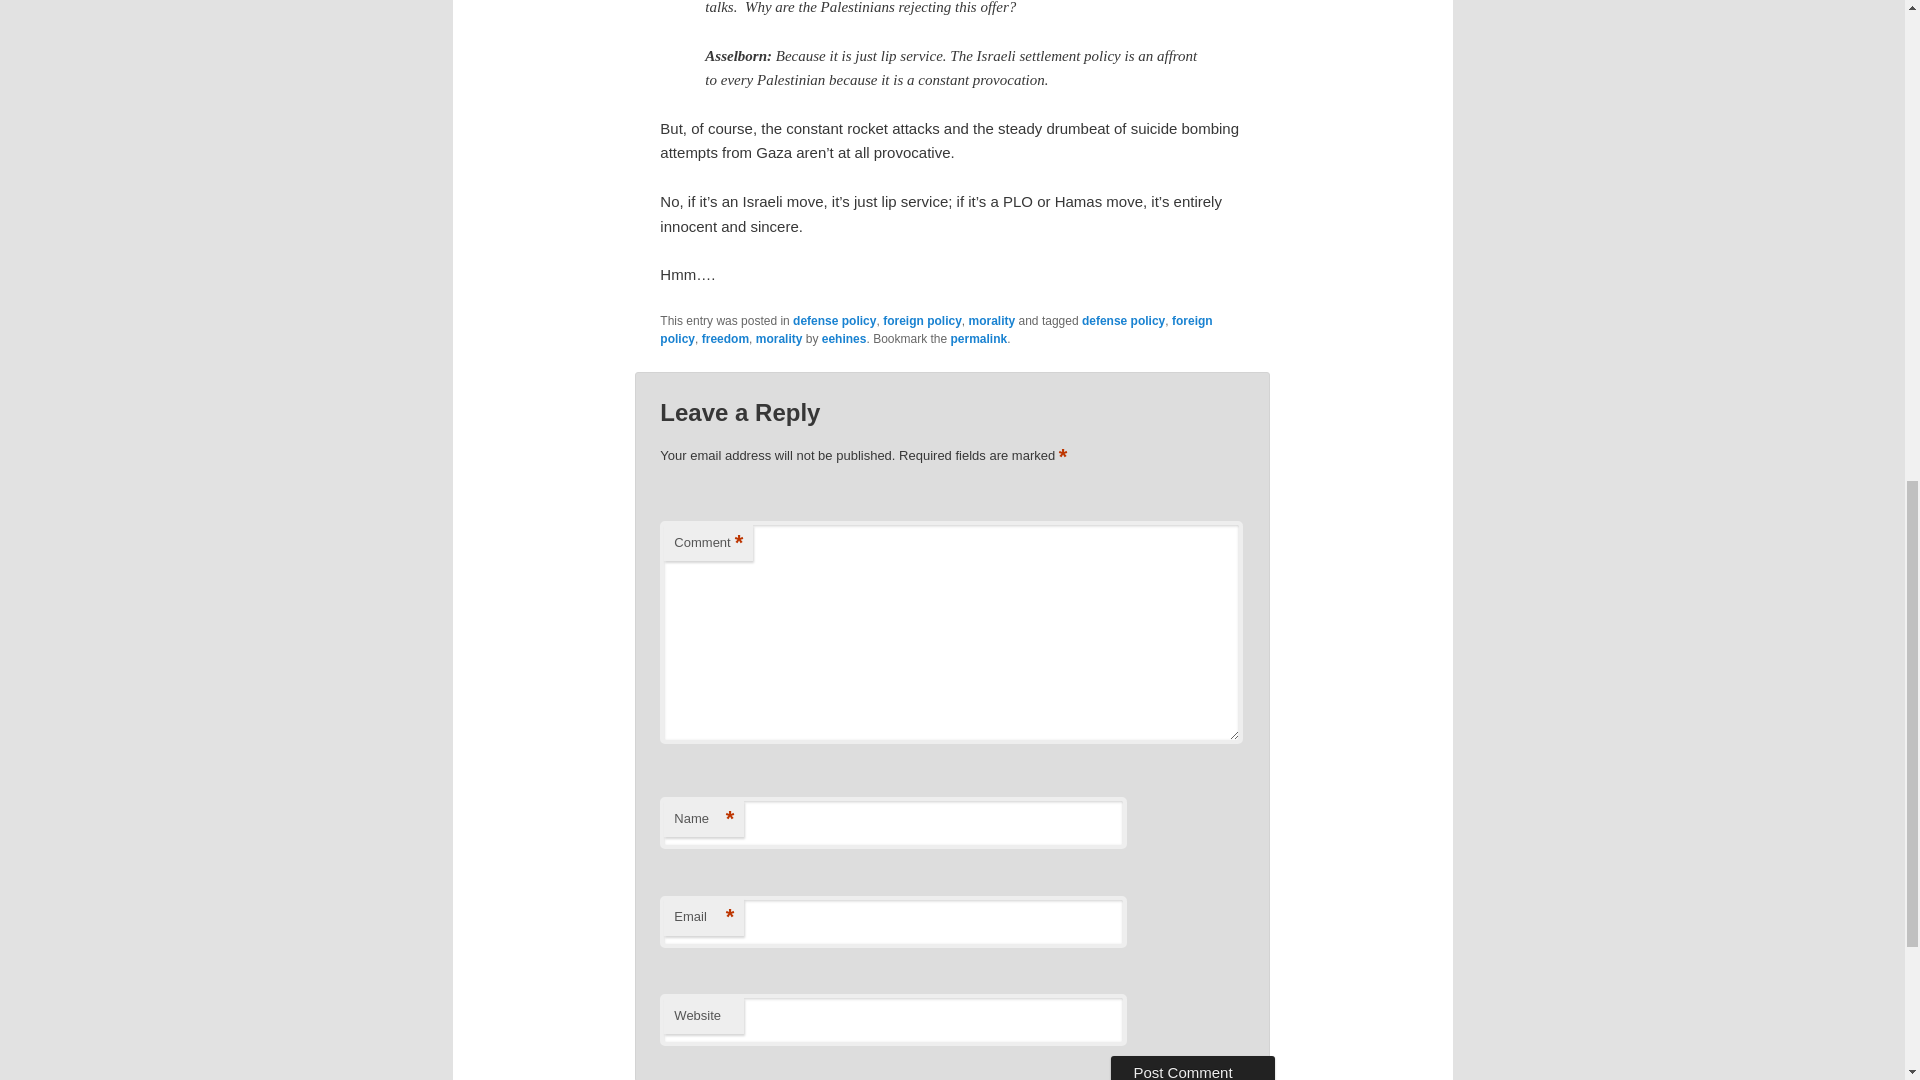 The image size is (1920, 1080). I want to click on morality, so click(991, 321).